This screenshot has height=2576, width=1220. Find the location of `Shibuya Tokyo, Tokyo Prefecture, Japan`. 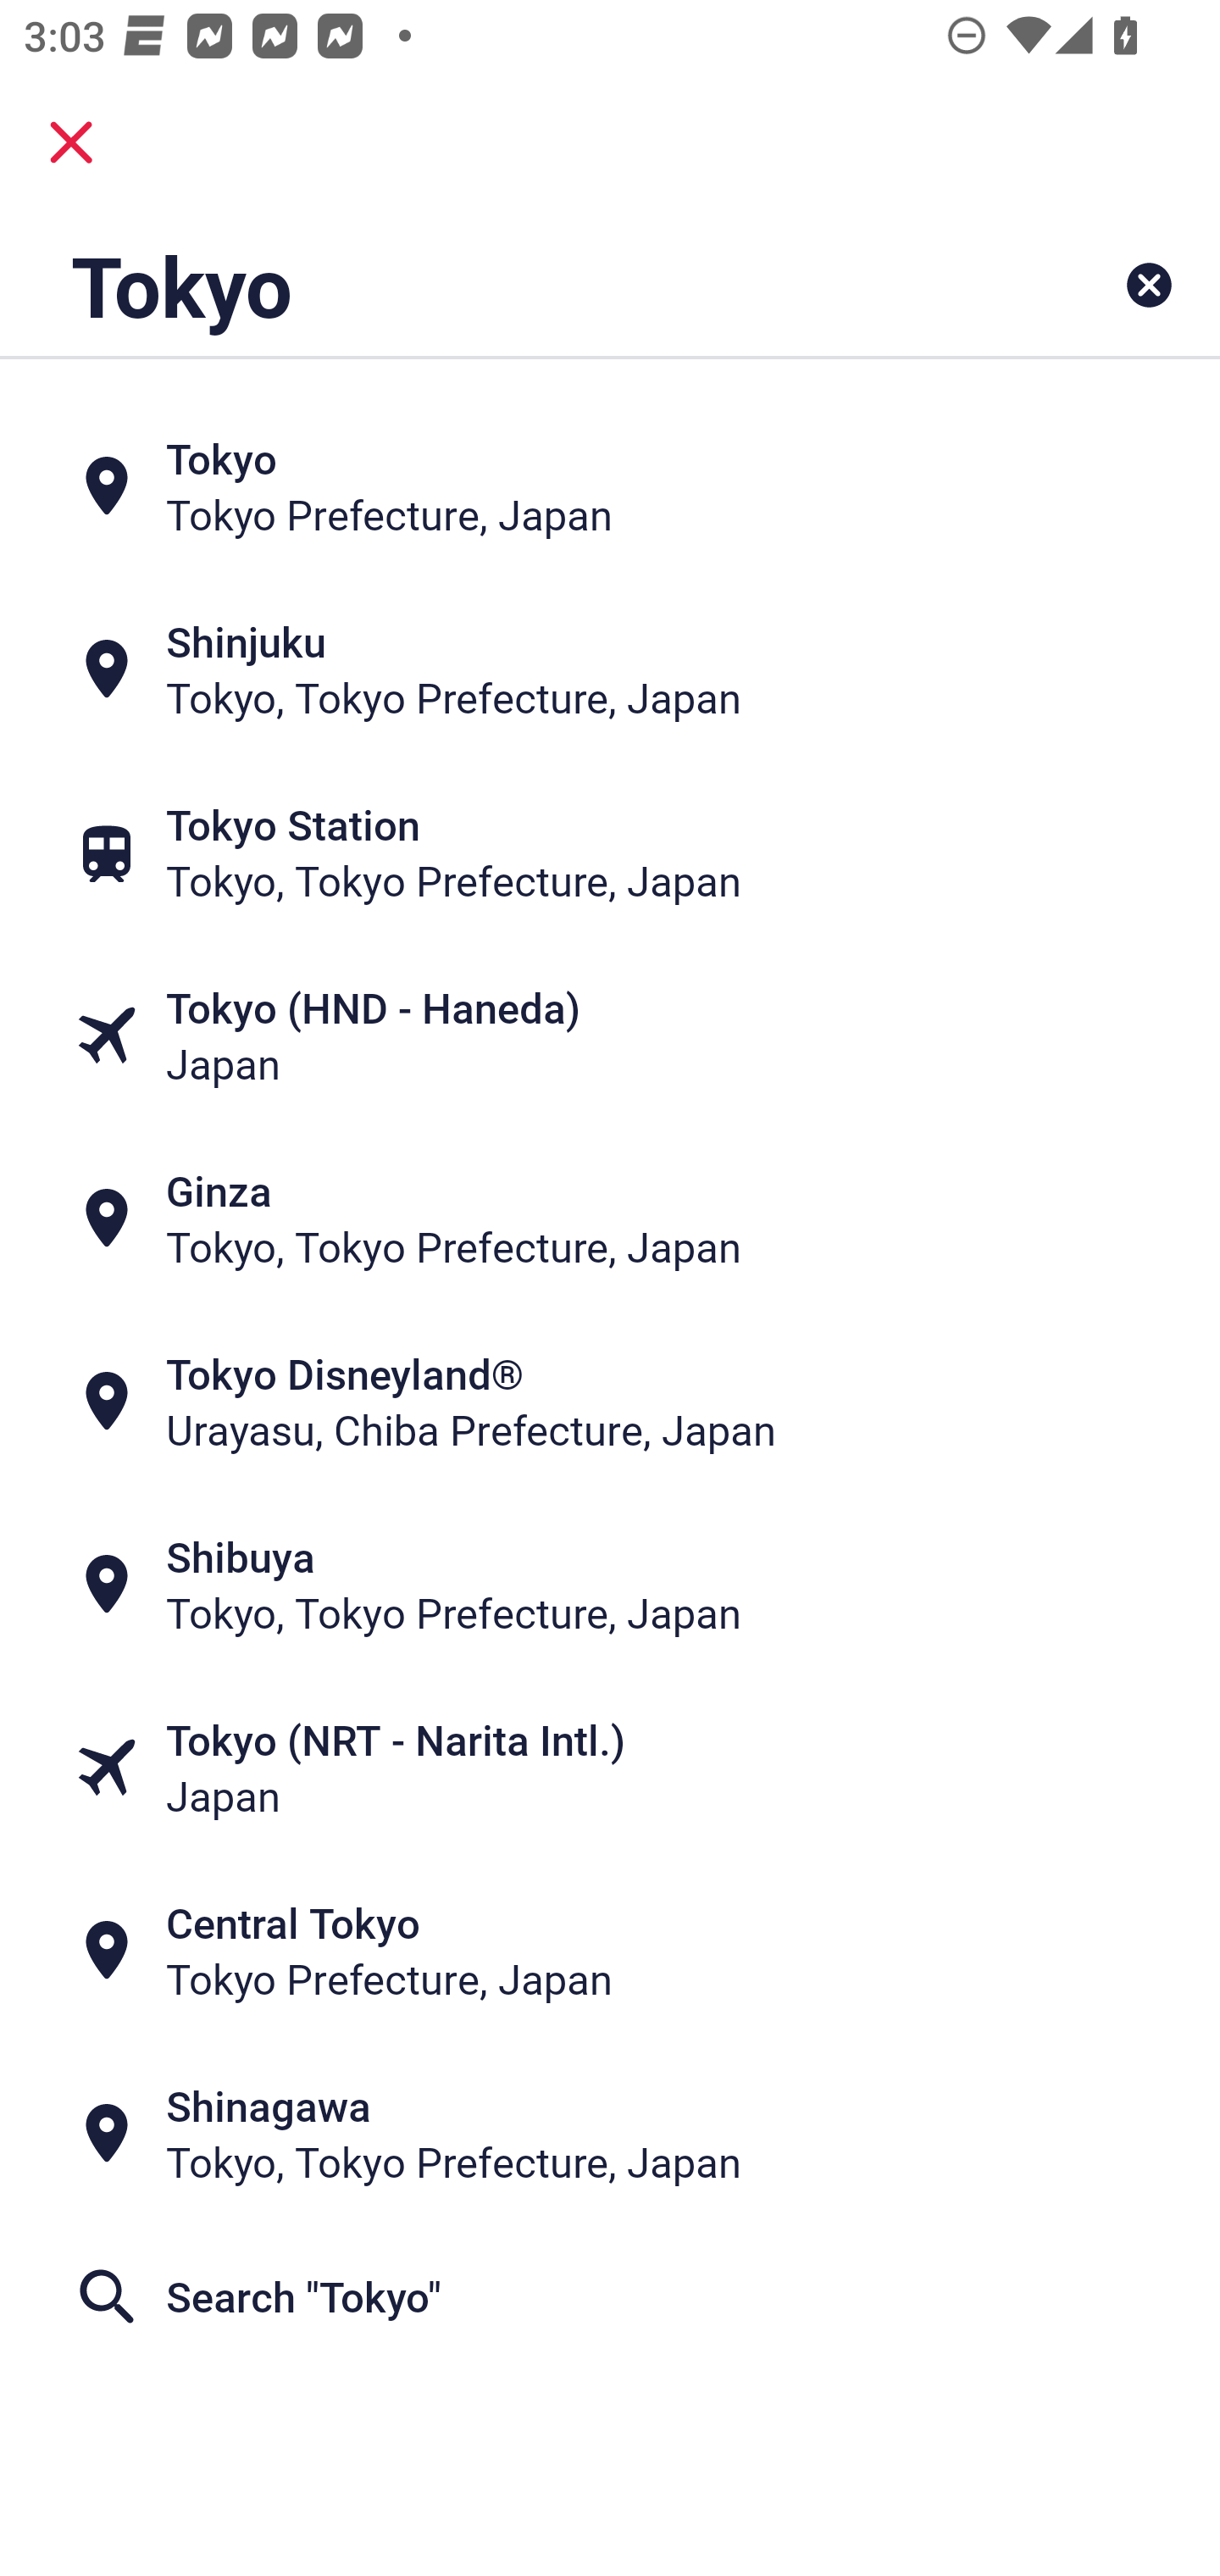

Shibuya Tokyo, Tokyo Prefecture, Japan is located at coordinates (610, 1585).